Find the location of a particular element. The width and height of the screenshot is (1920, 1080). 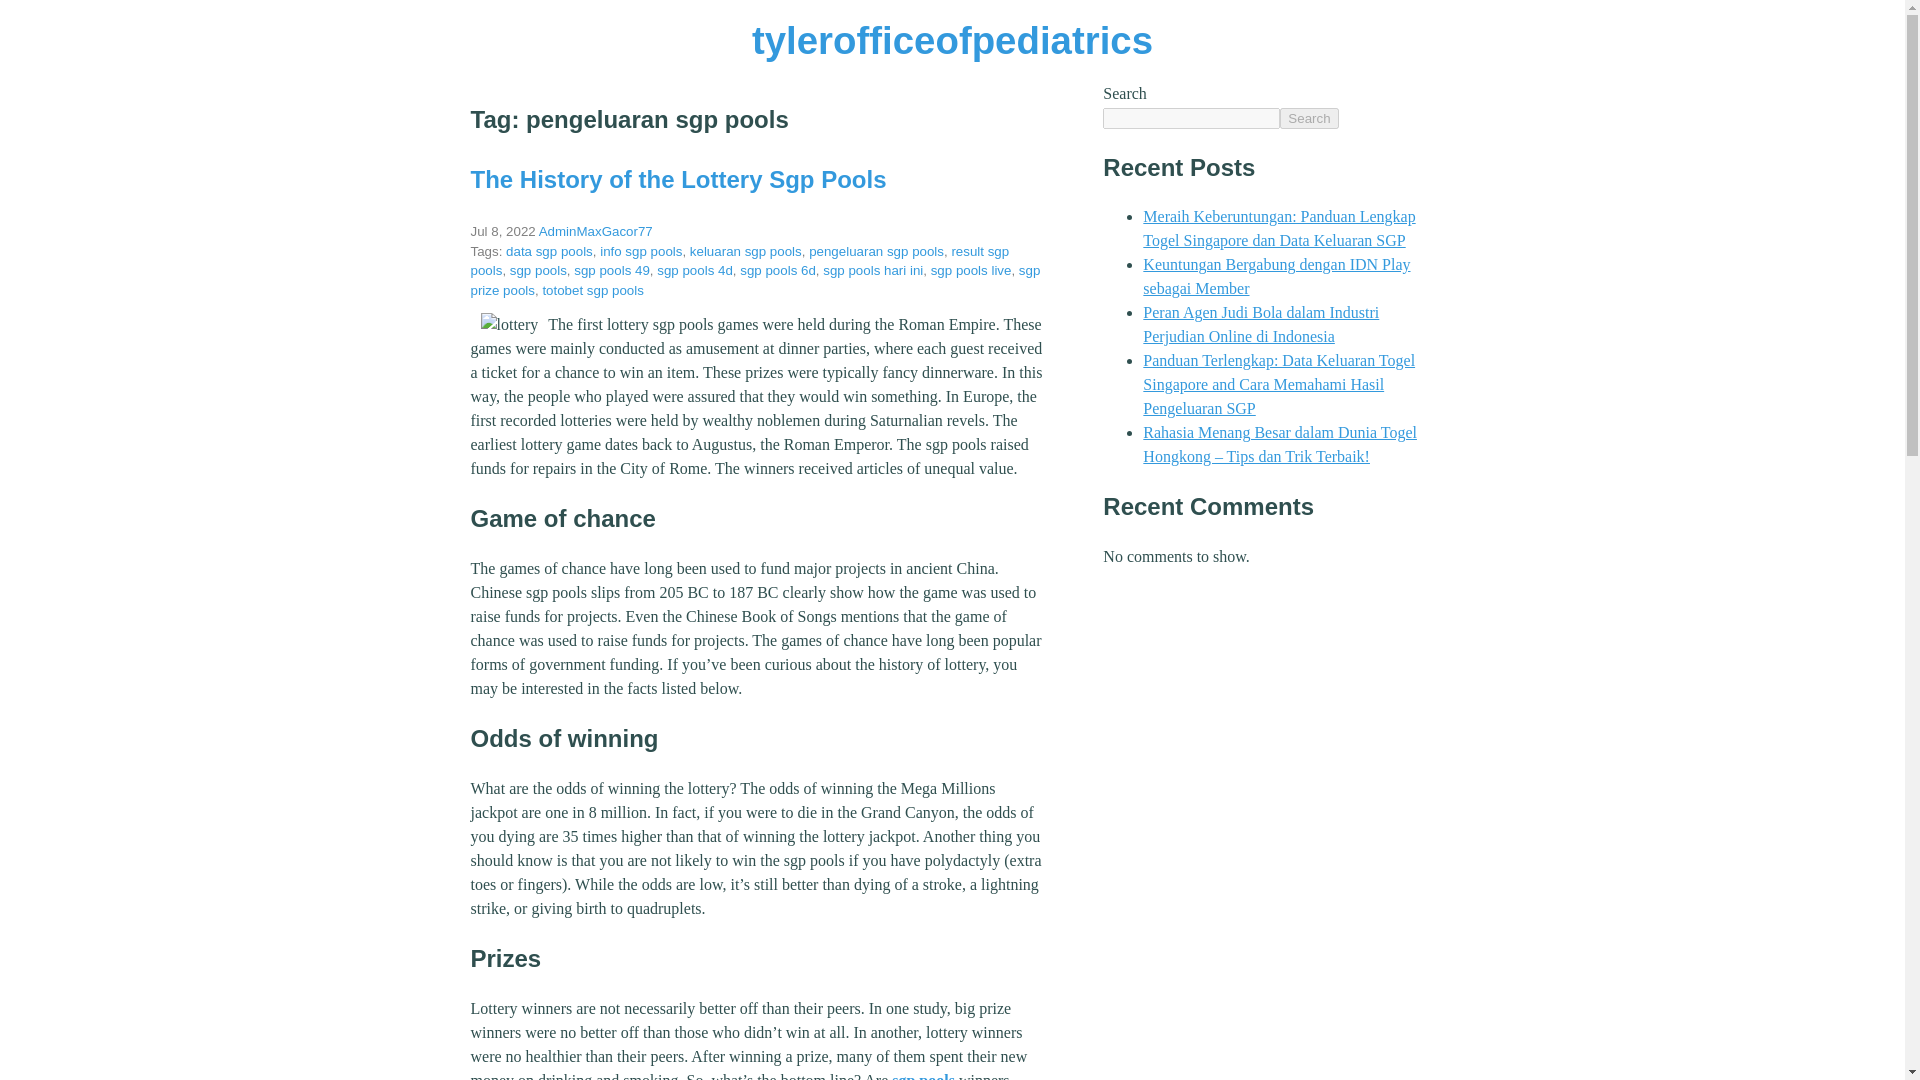

pengeluaran sgp pools is located at coordinates (876, 252).